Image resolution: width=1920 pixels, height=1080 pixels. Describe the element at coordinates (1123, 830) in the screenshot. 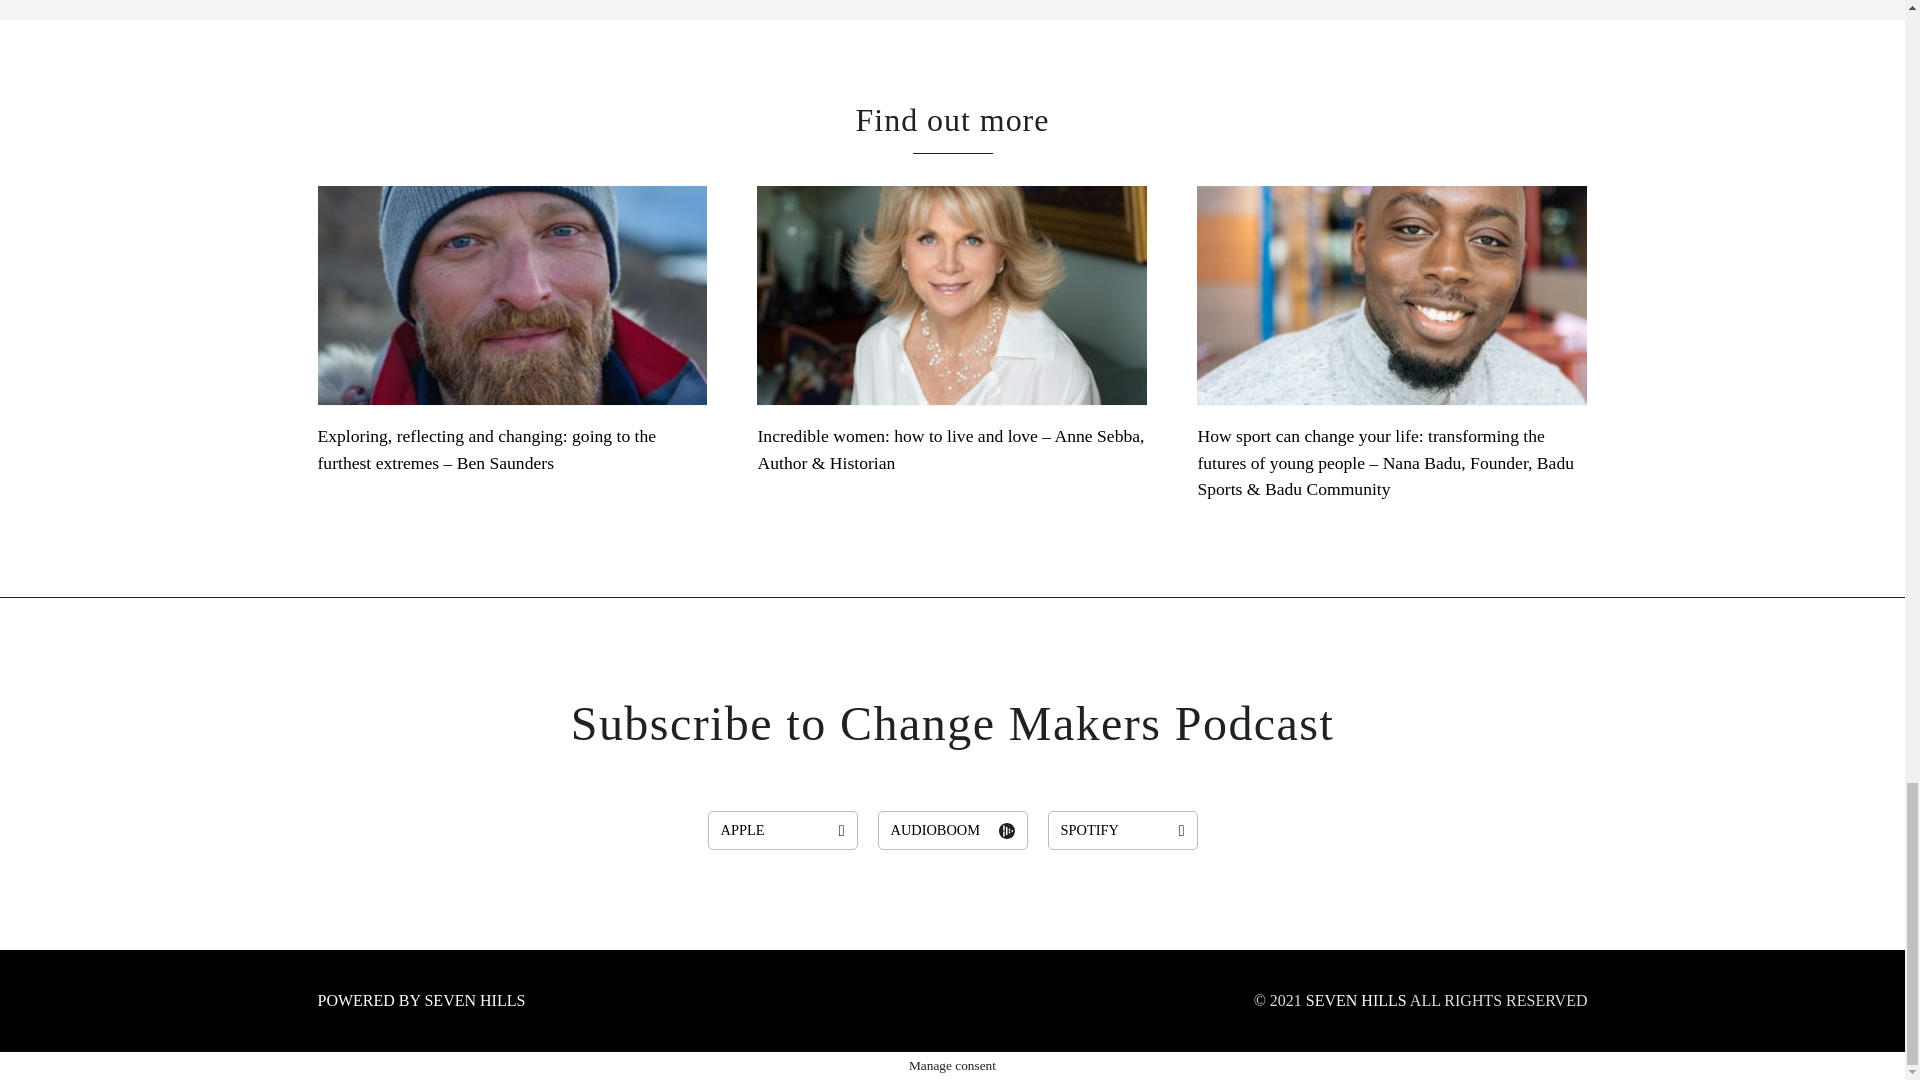

I see `SPOTIFY` at that location.